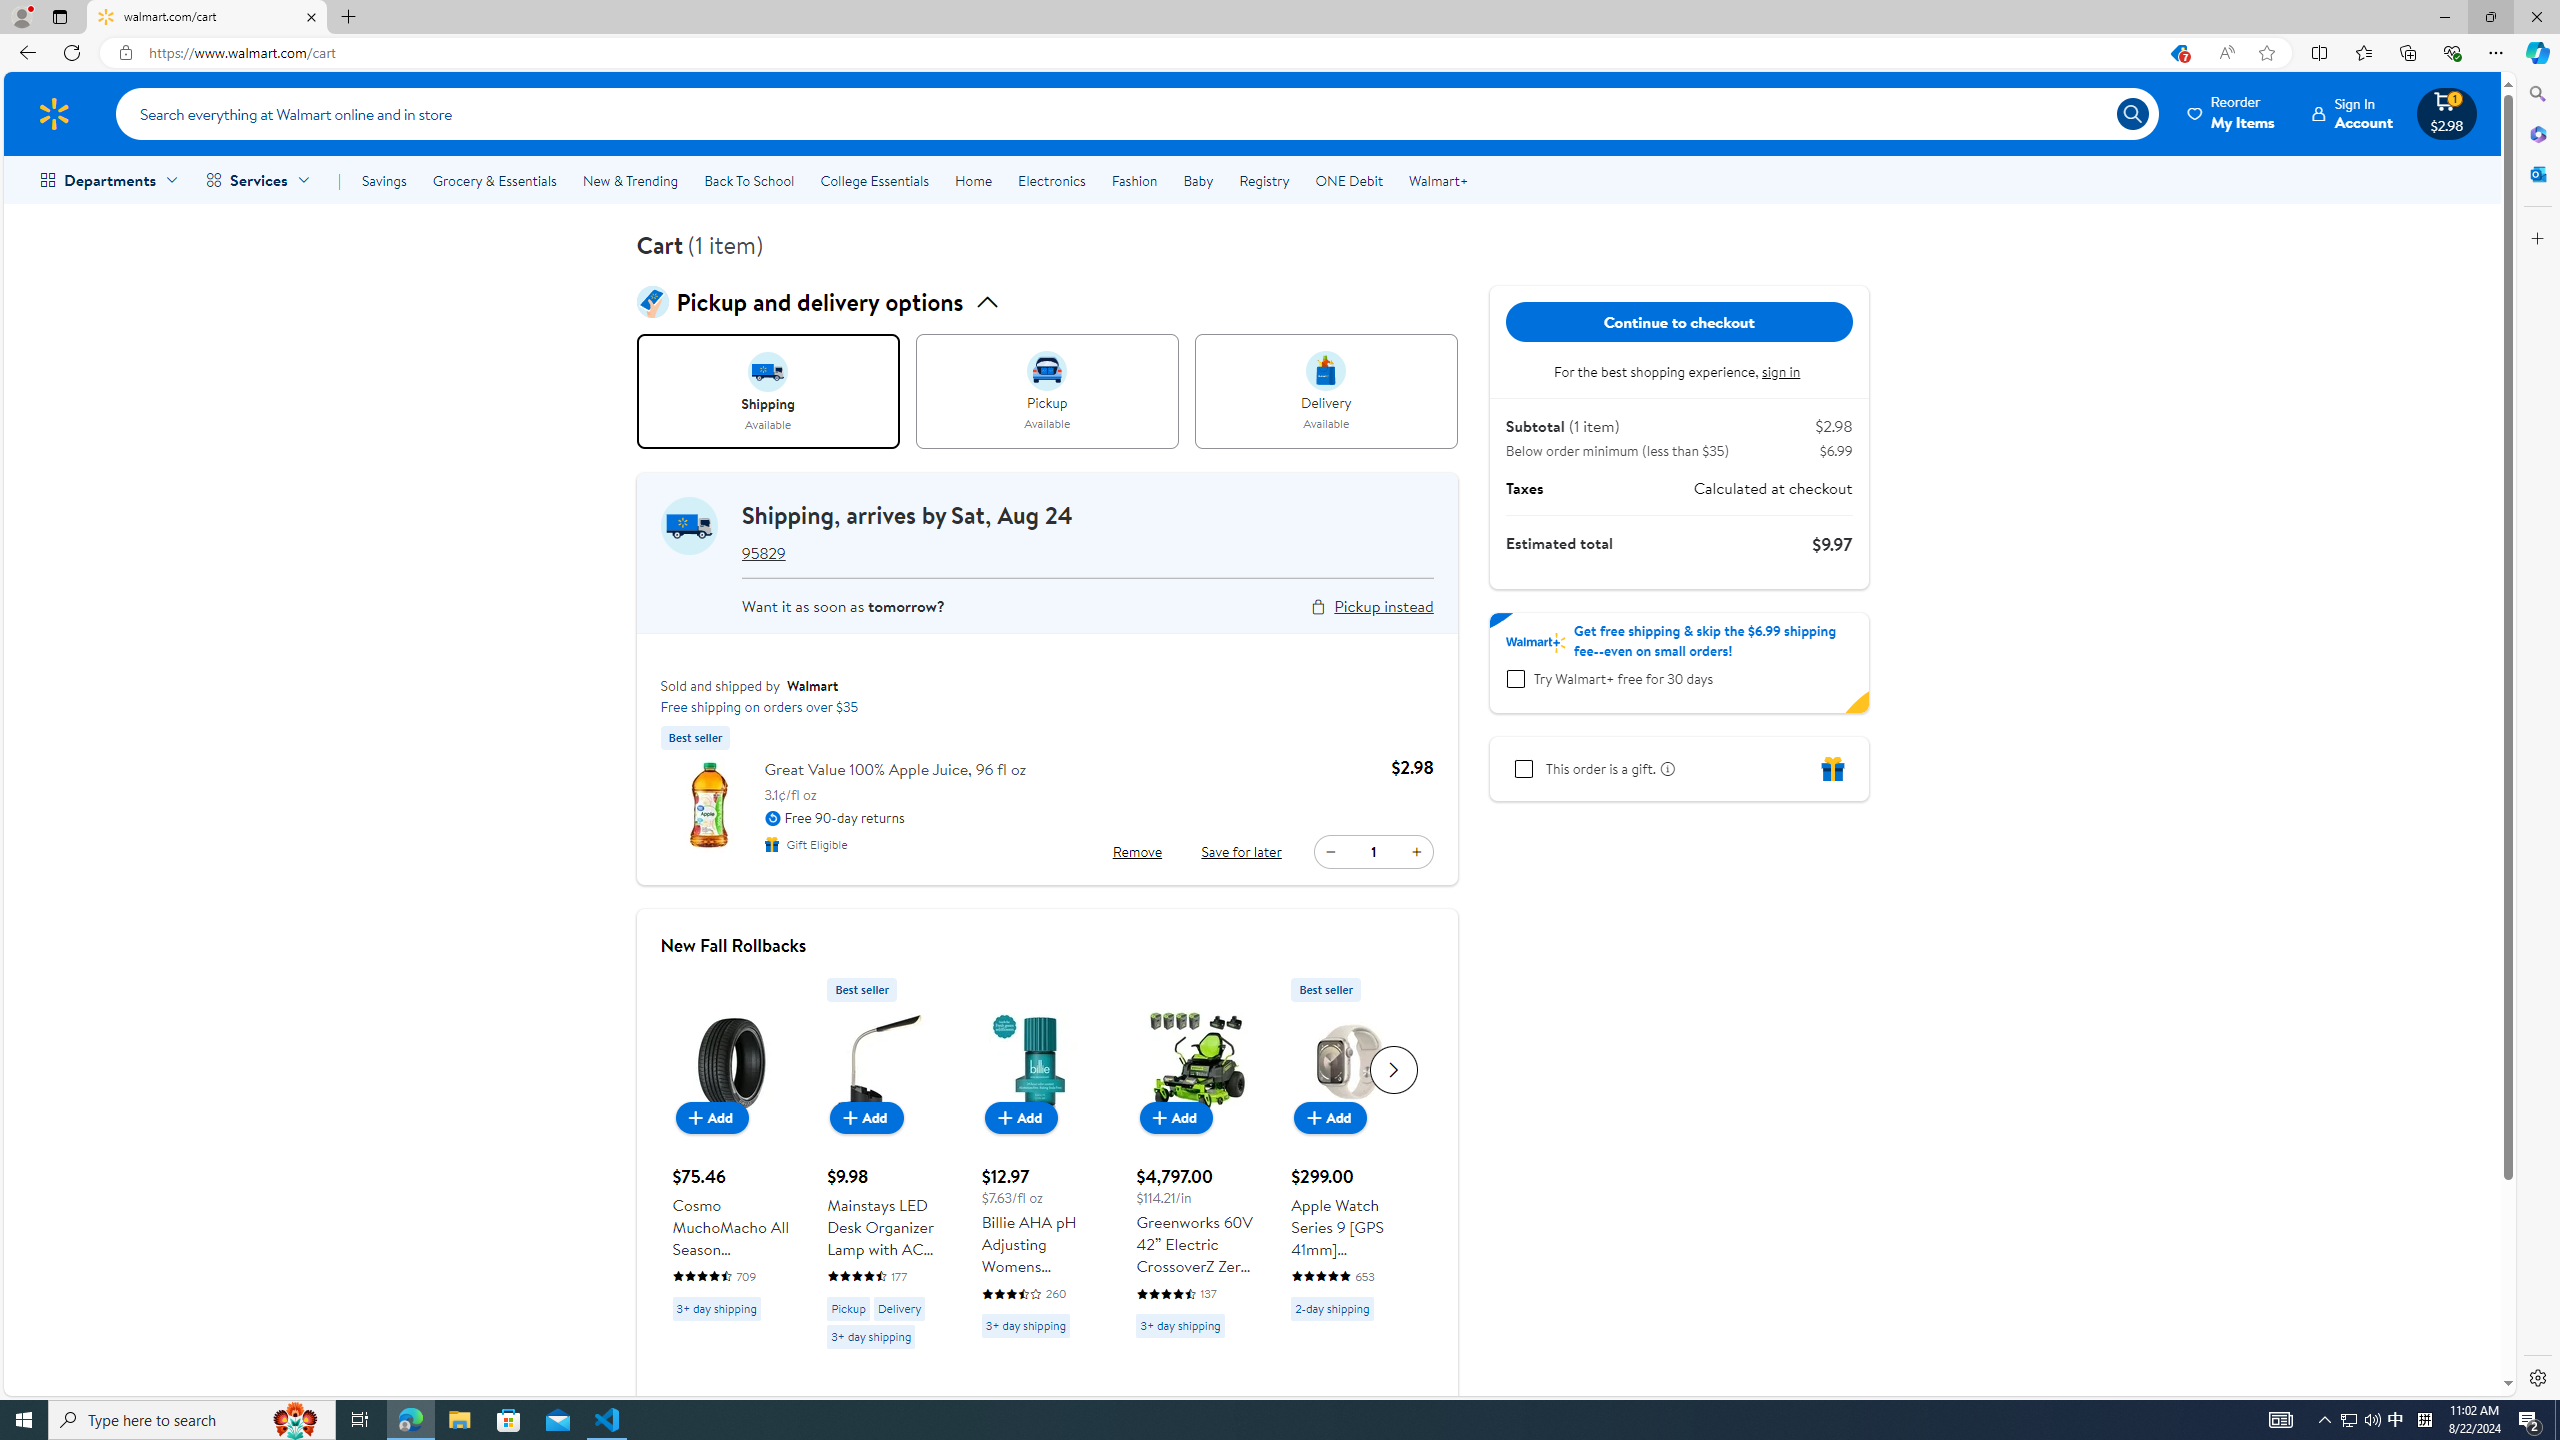 This screenshot has width=2560, height=1440. What do you see at coordinates (1134, 180) in the screenshot?
I see `Fashion` at bounding box center [1134, 180].